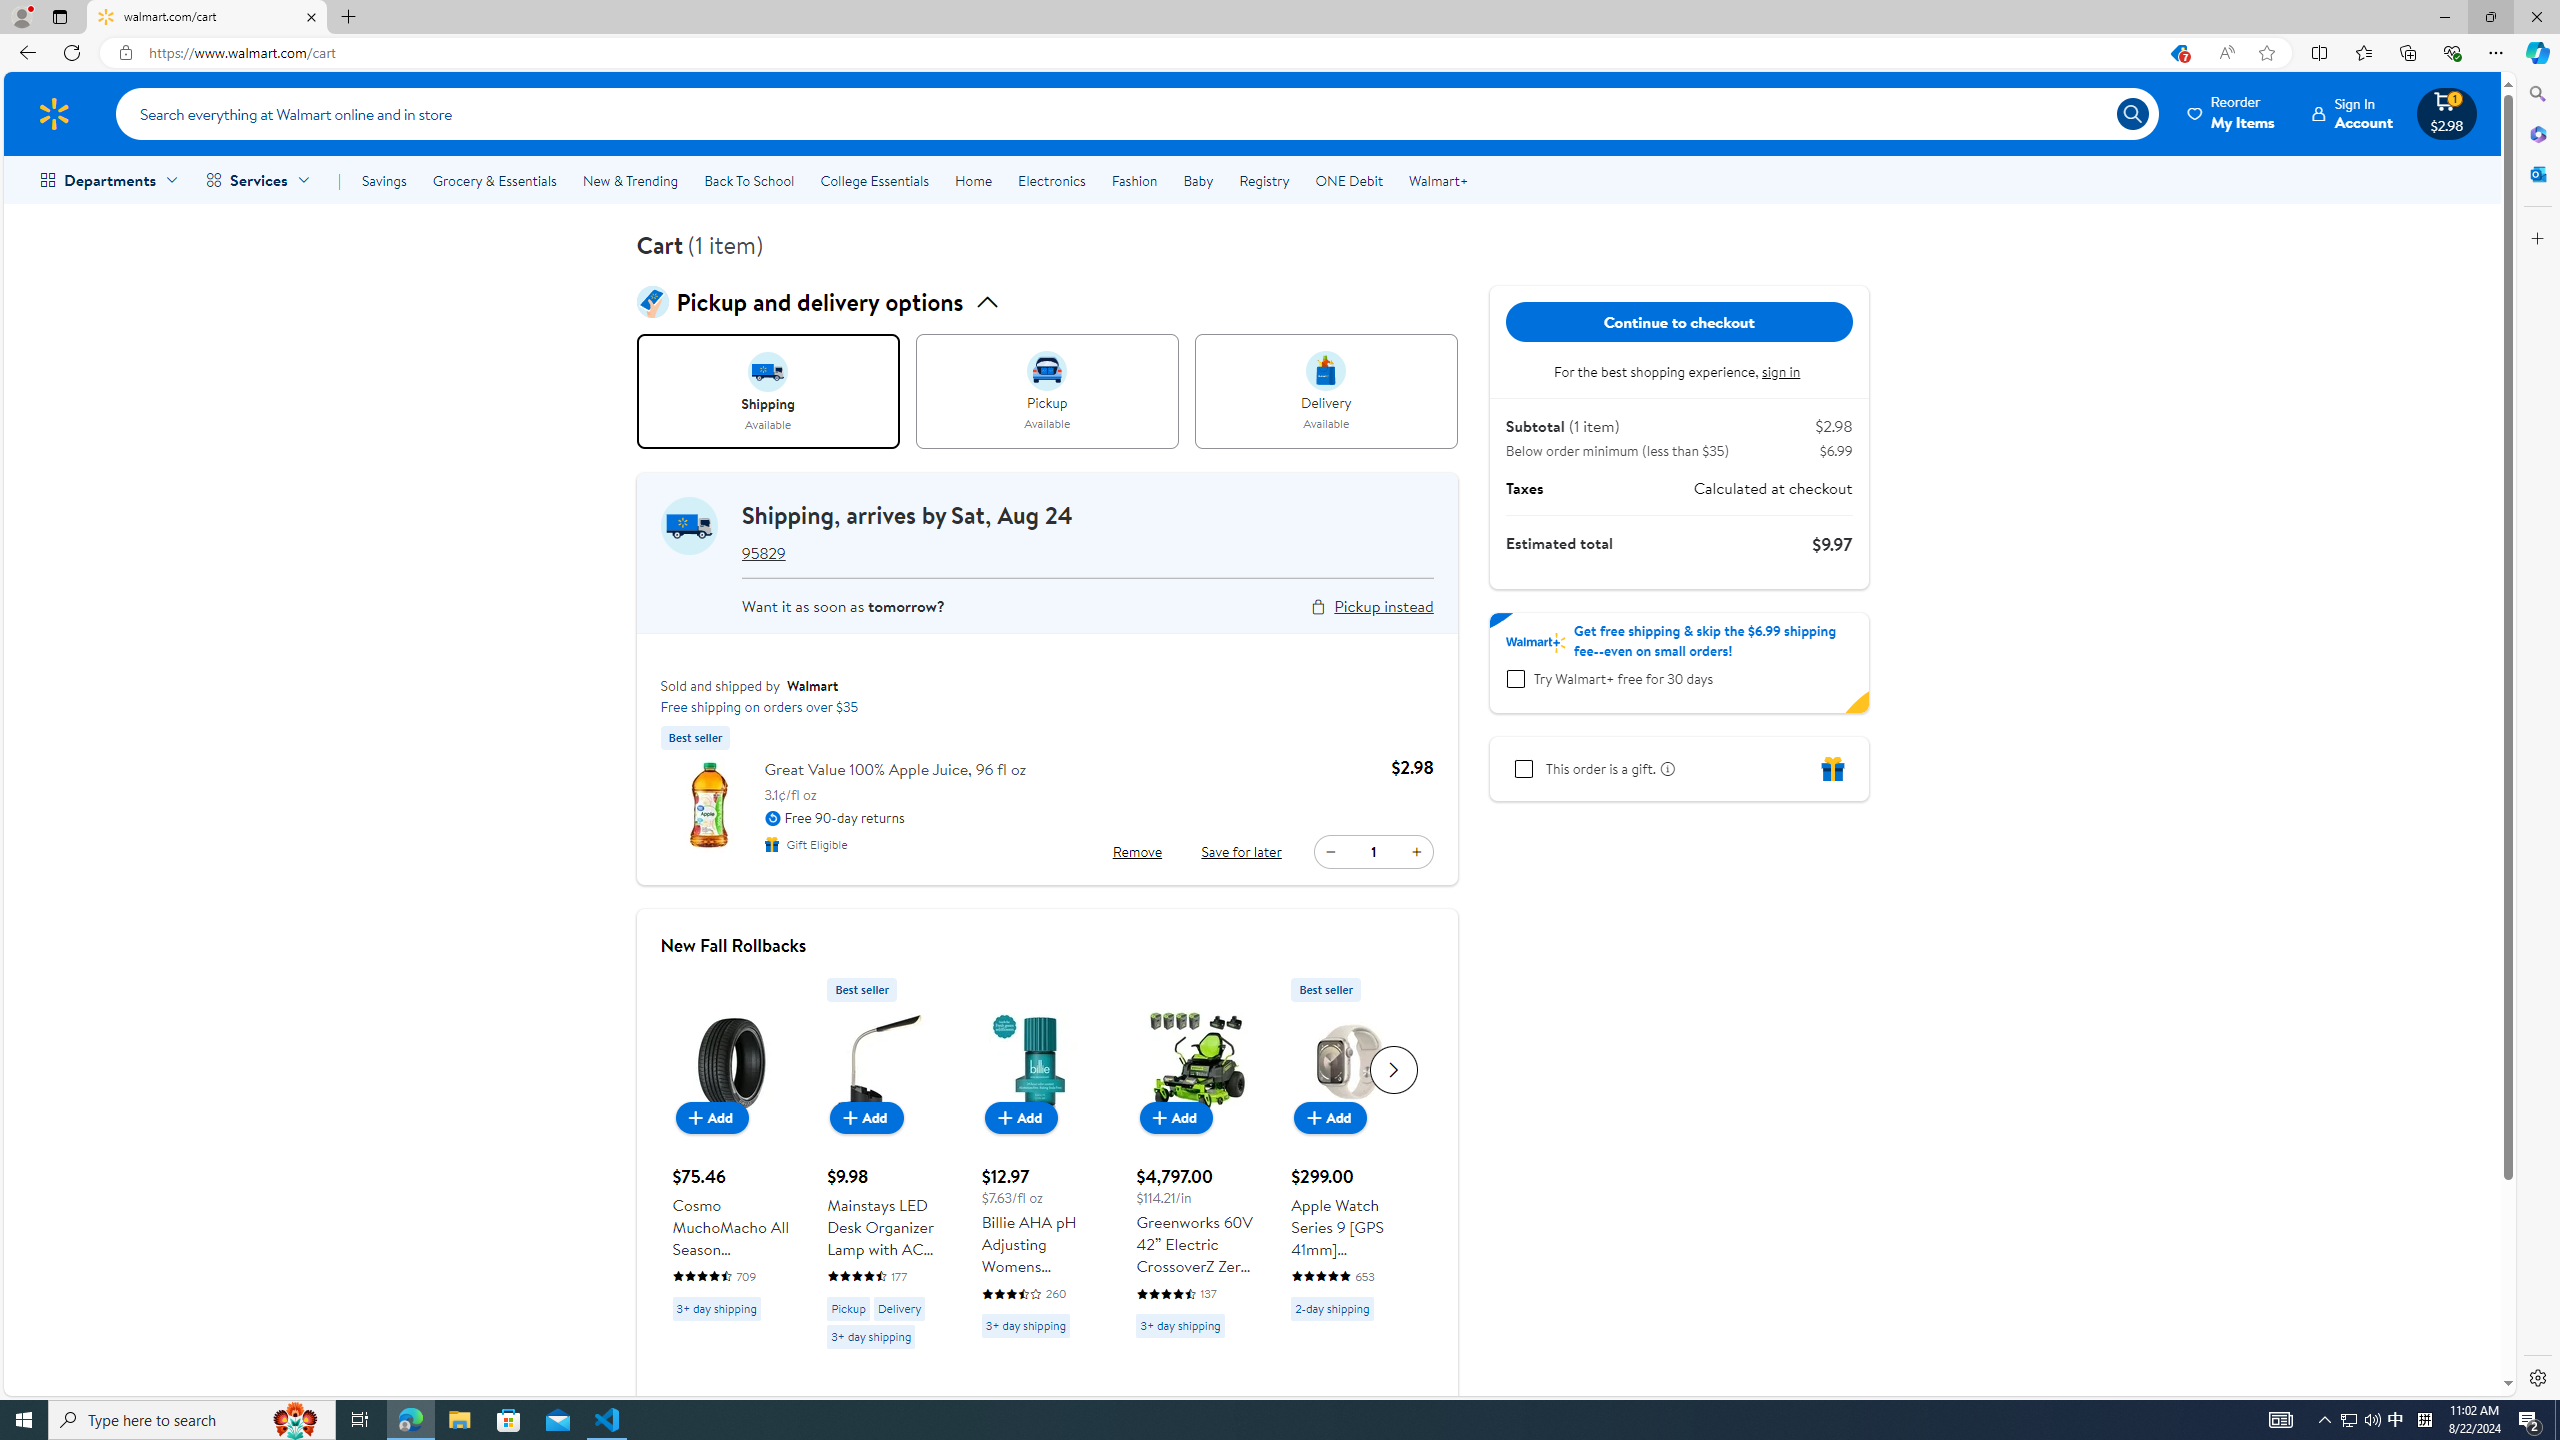 This screenshot has width=2560, height=1440. What do you see at coordinates (1134, 180) in the screenshot?
I see `Fashion` at bounding box center [1134, 180].